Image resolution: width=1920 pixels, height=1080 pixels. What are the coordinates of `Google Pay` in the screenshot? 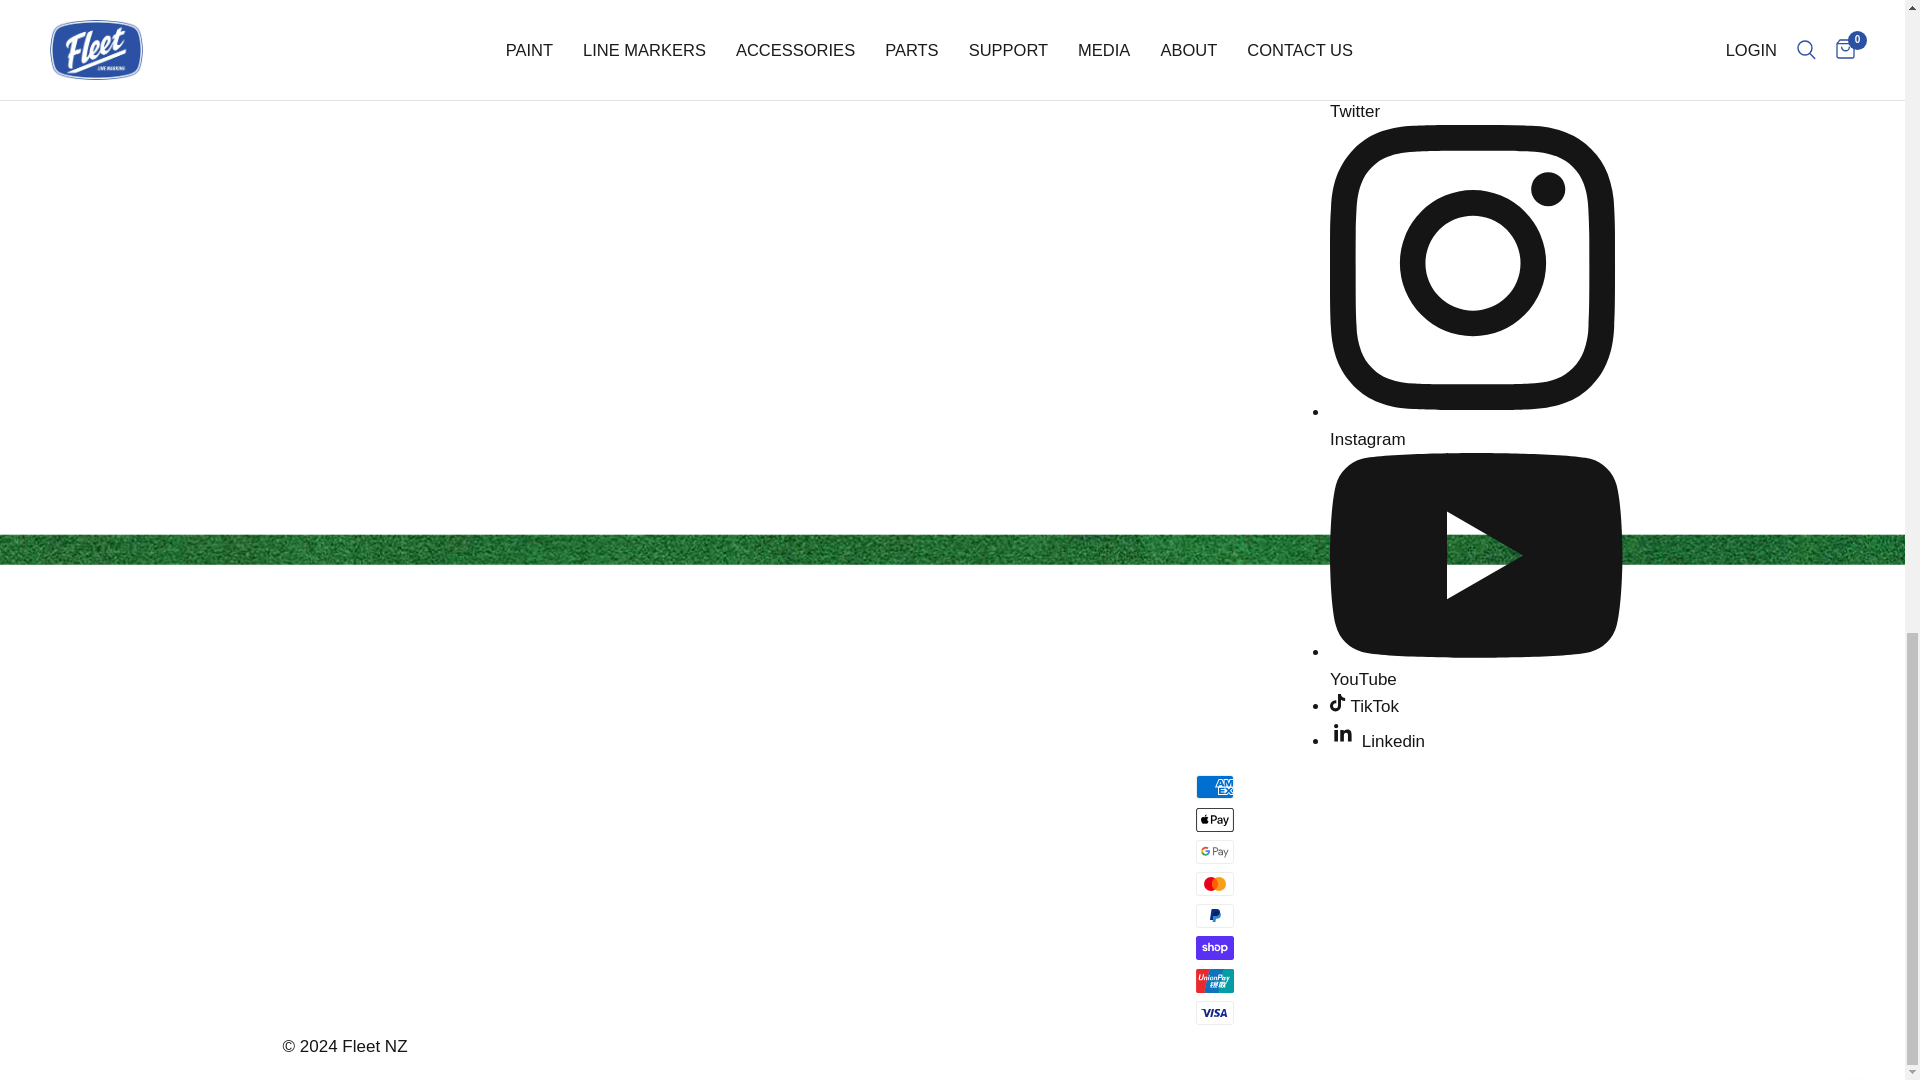 It's located at (1215, 852).